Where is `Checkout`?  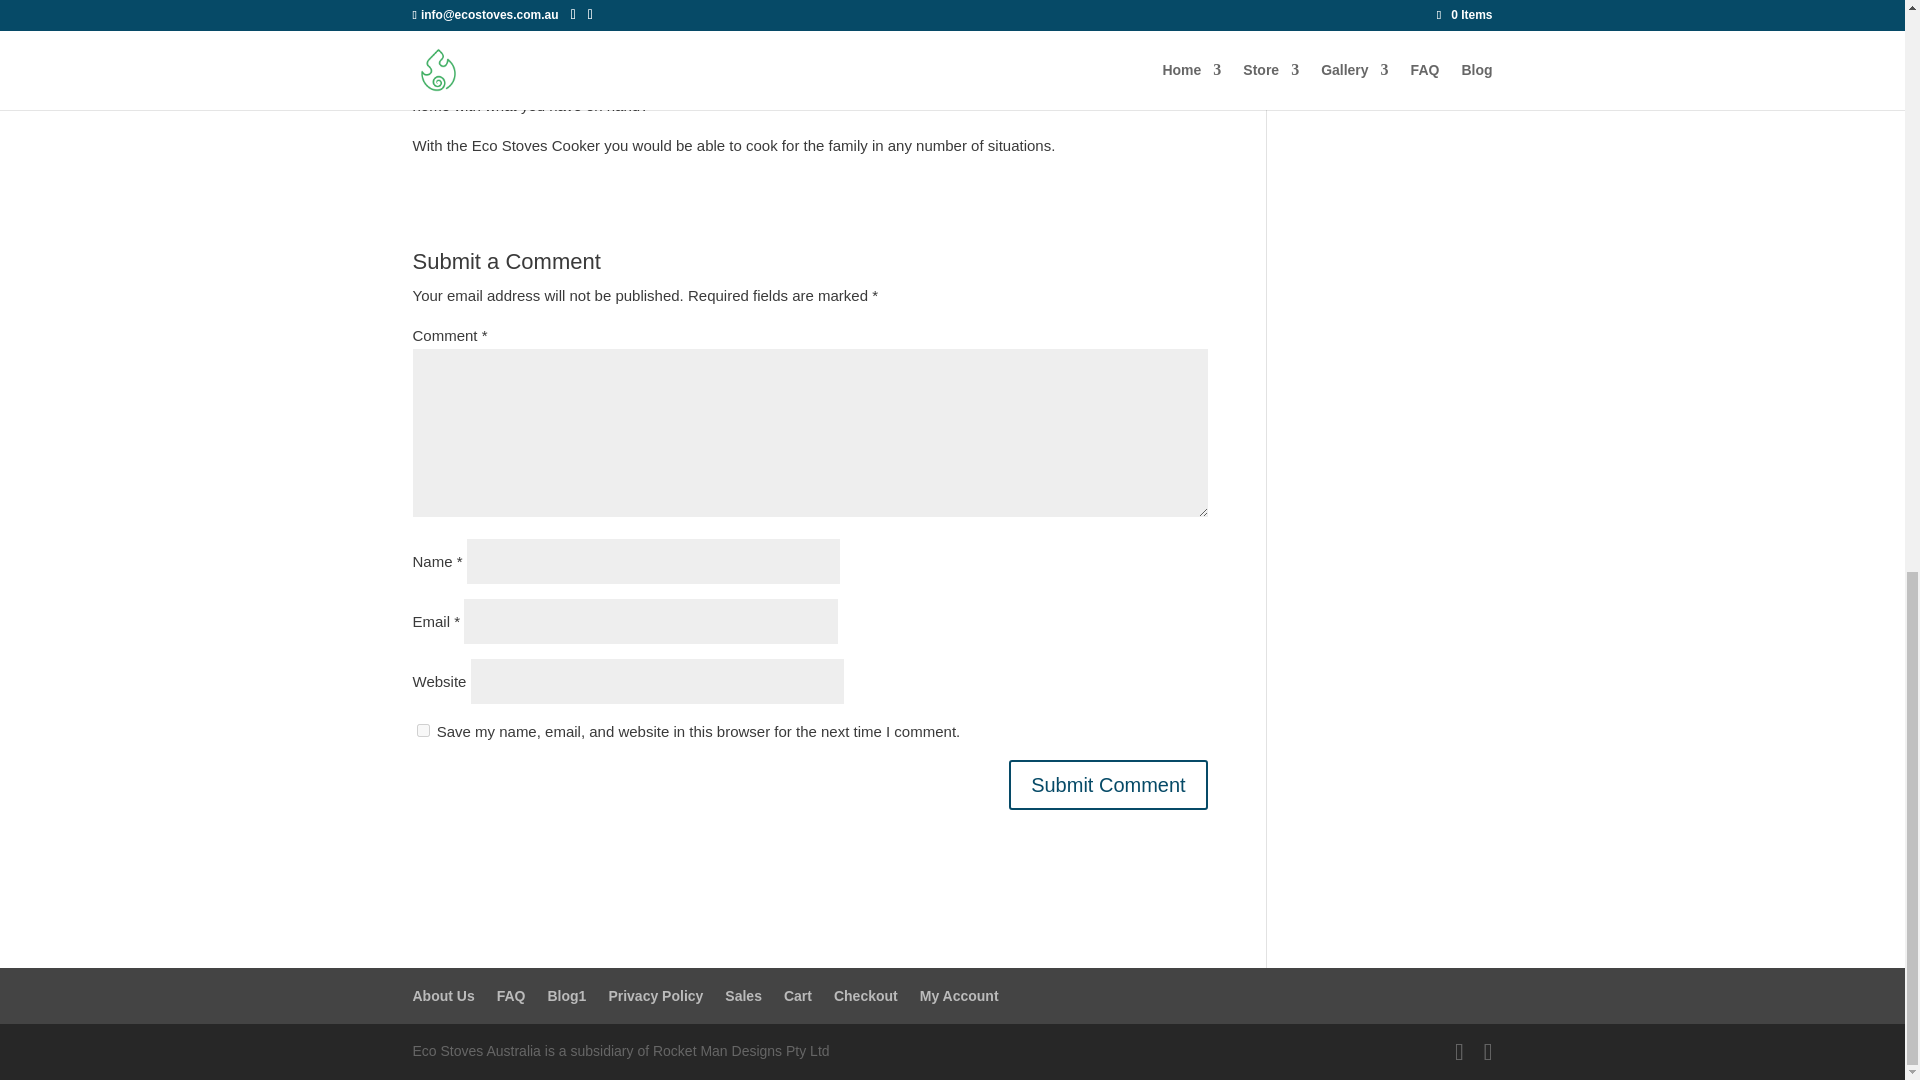
Checkout is located at coordinates (866, 996).